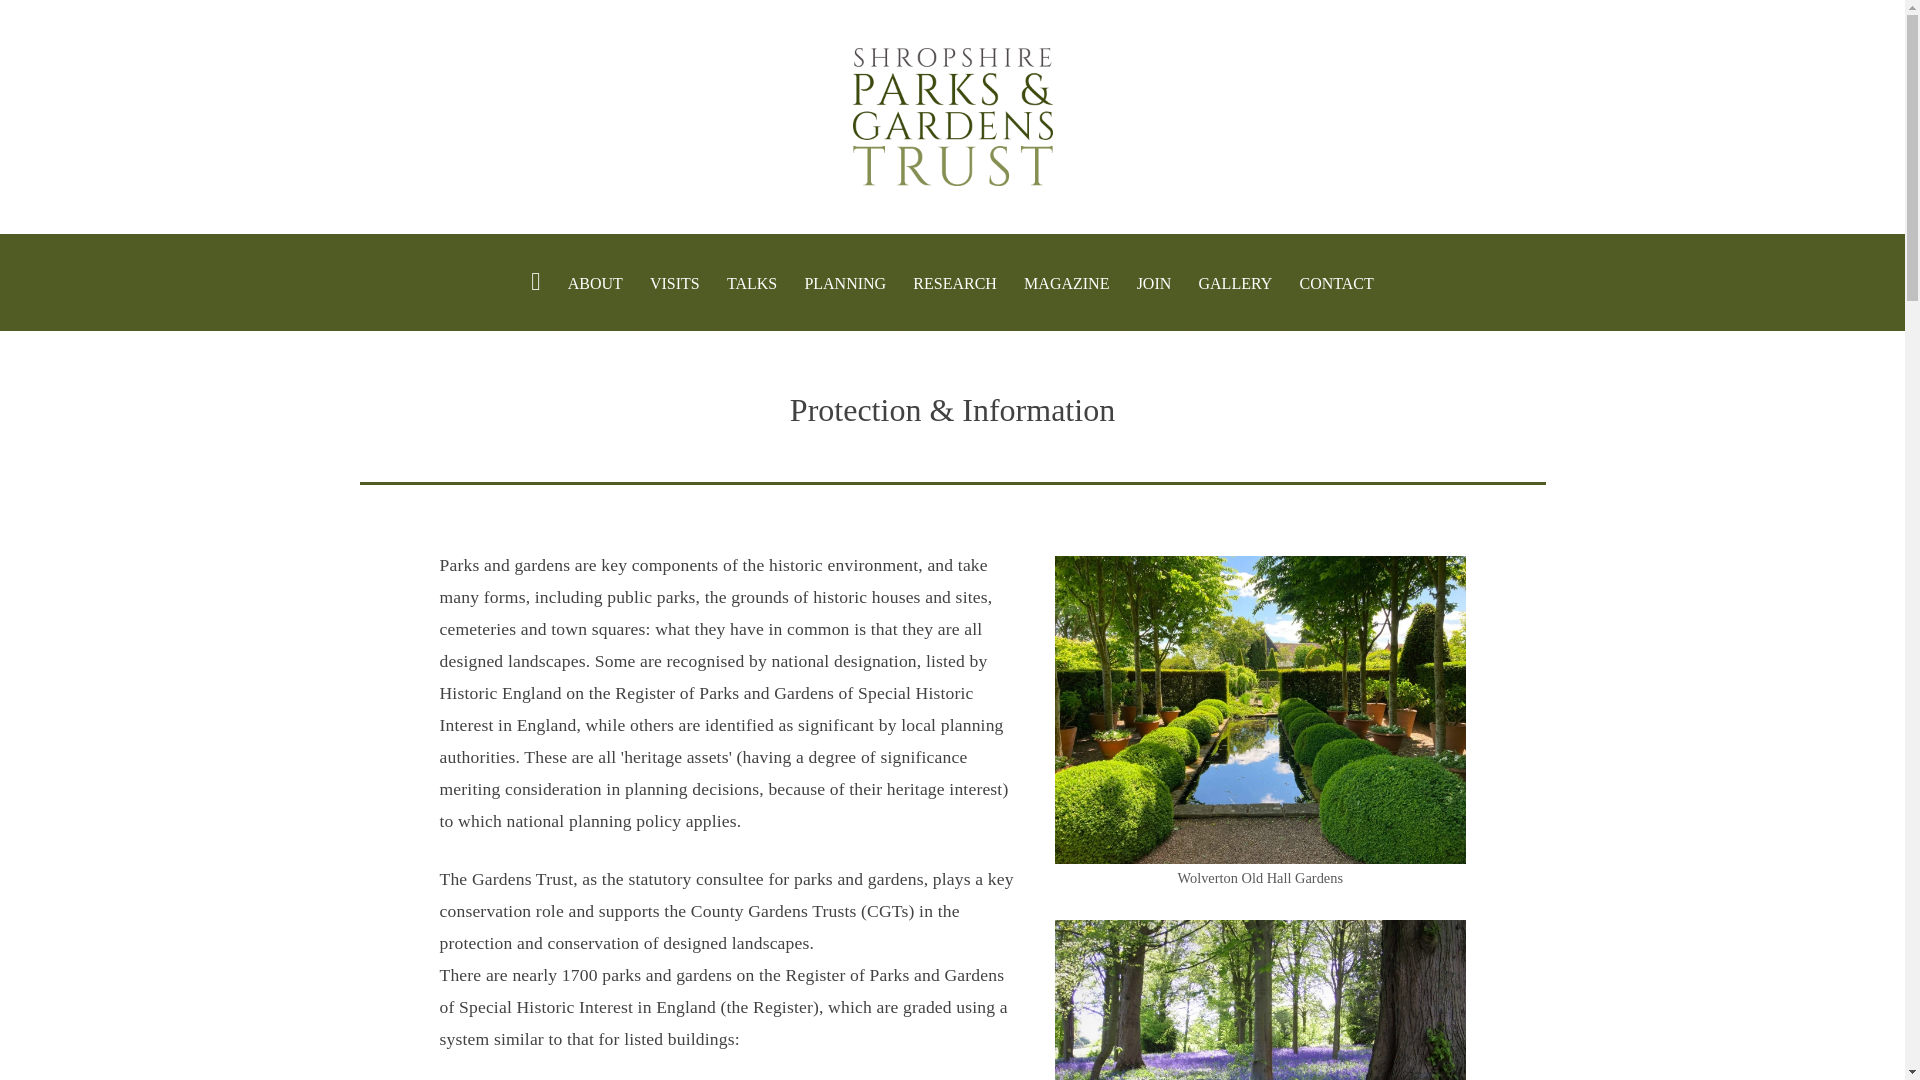 Image resolution: width=1920 pixels, height=1080 pixels. What do you see at coordinates (1235, 282) in the screenshot?
I see `GALLERY` at bounding box center [1235, 282].